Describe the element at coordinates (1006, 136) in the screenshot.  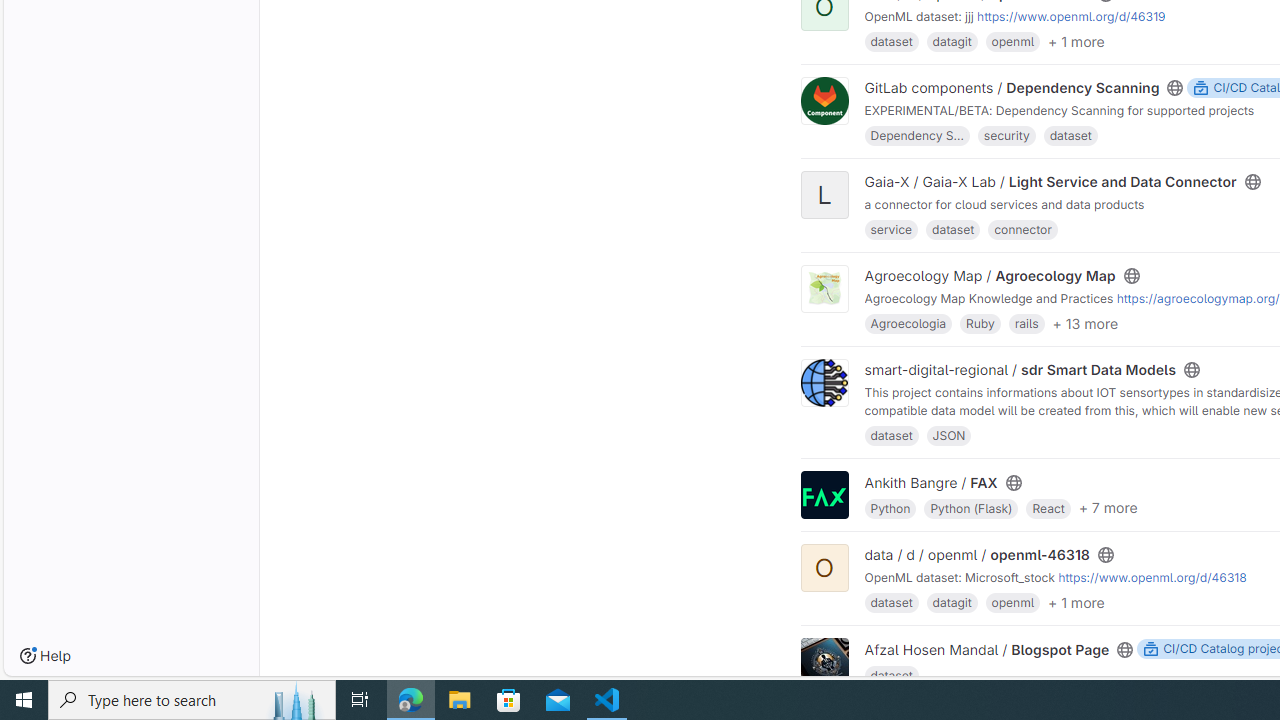
I see `security` at that location.